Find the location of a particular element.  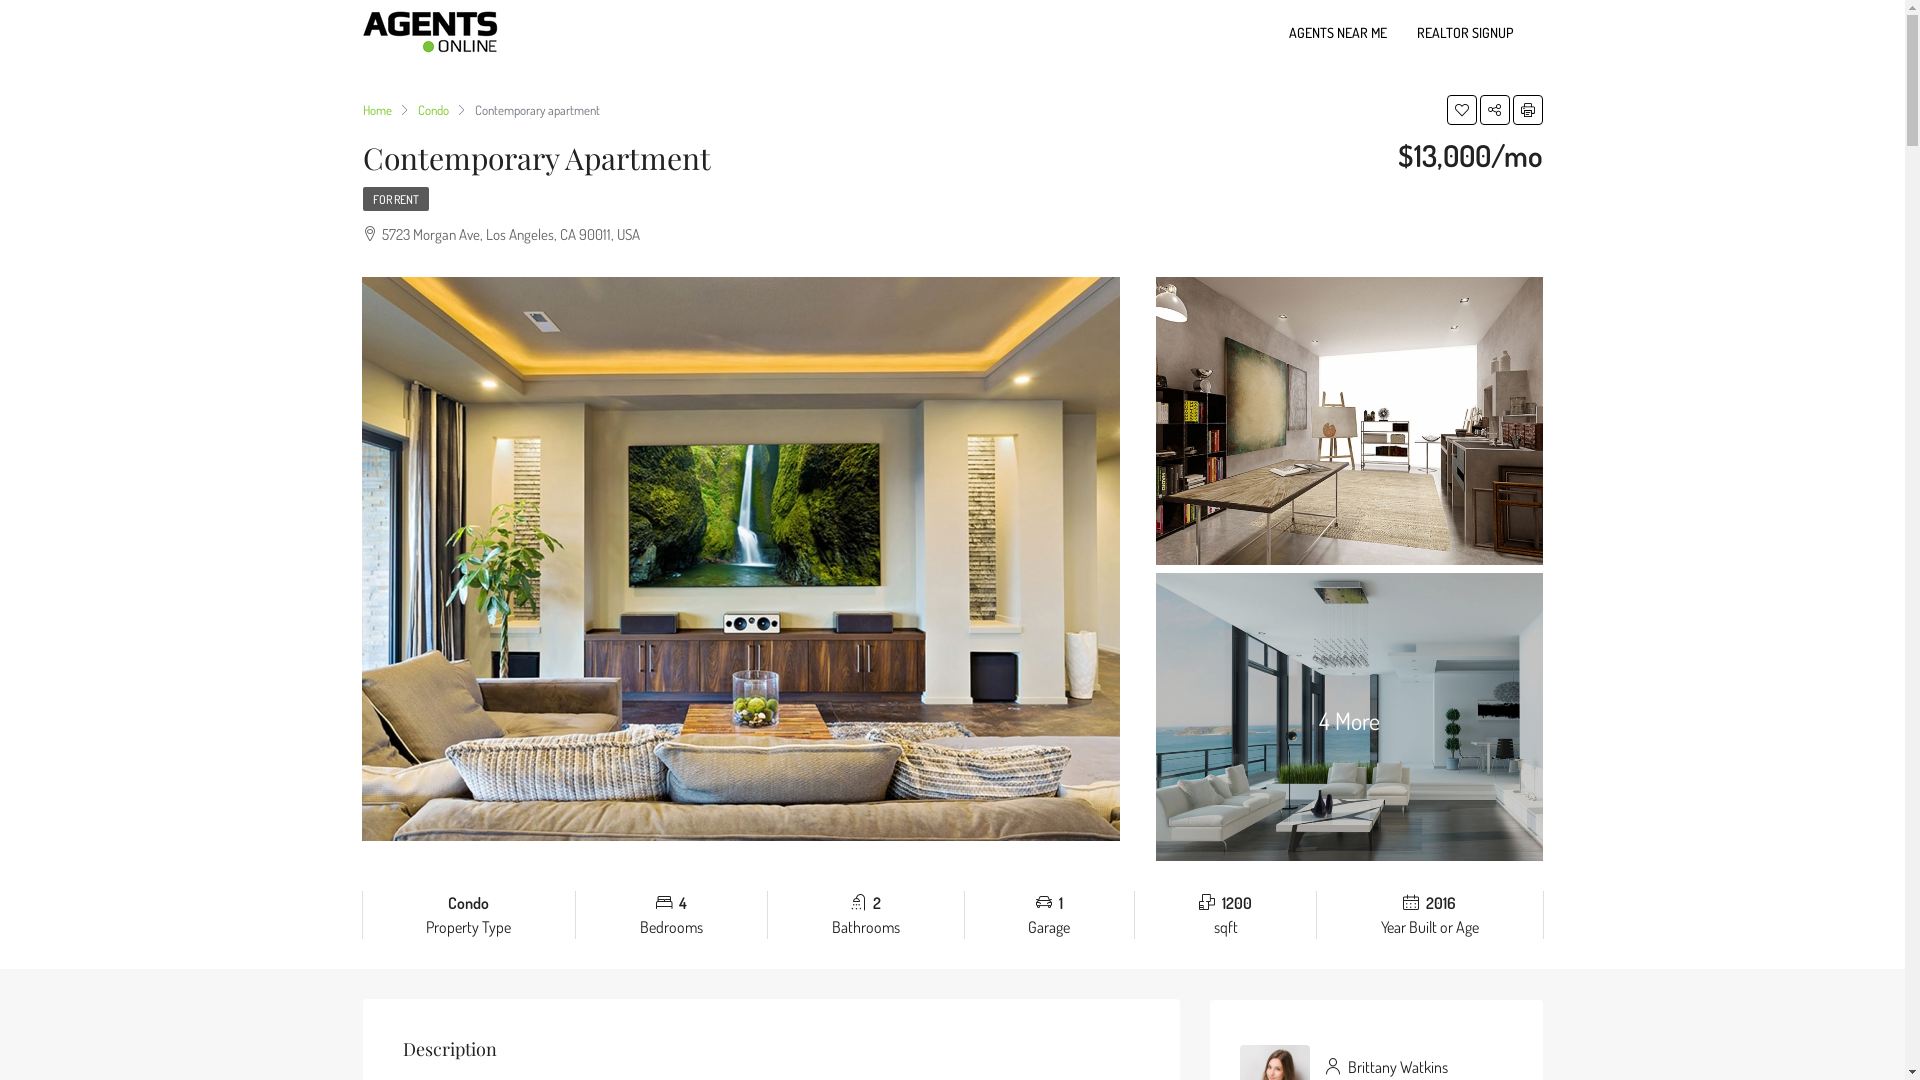

REALTOR SIGNUP is located at coordinates (1465, 32).